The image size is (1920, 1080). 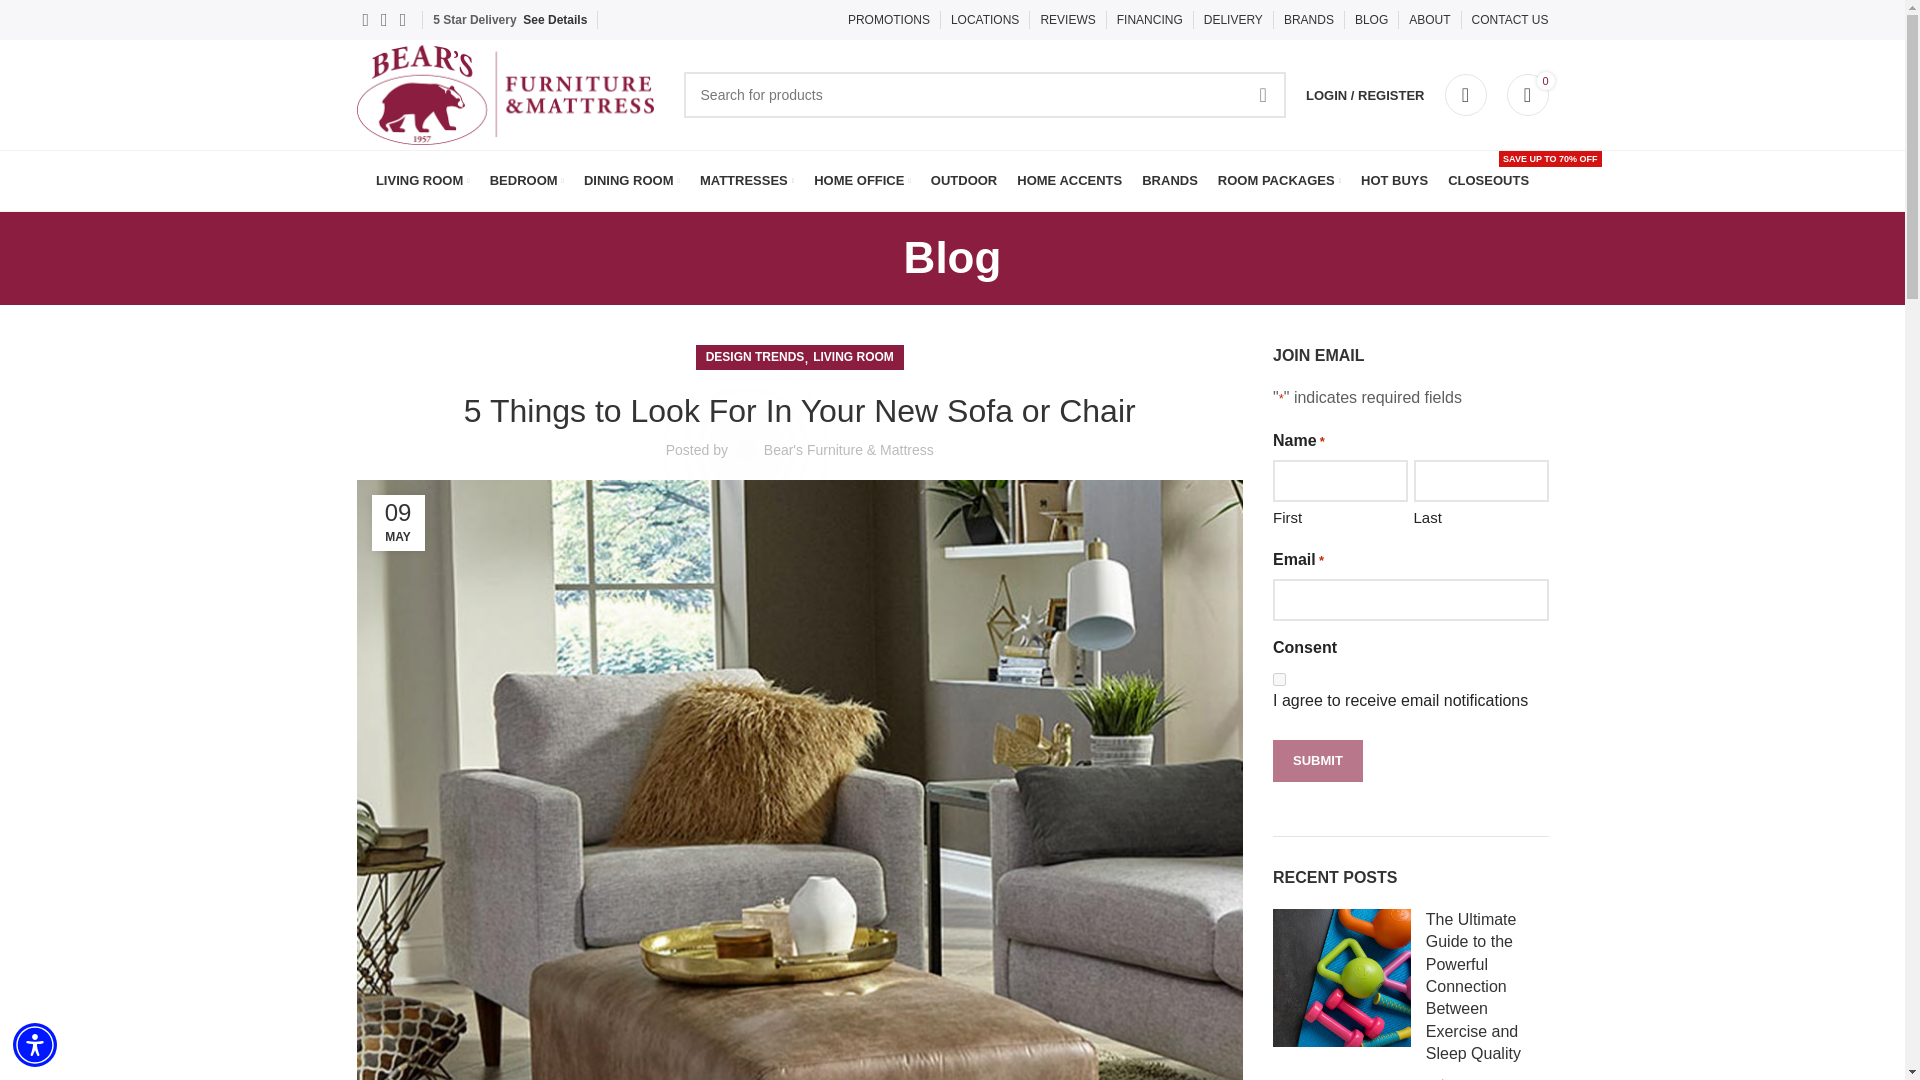 What do you see at coordinates (1263, 94) in the screenshot?
I see `SEARCH` at bounding box center [1263, 94].